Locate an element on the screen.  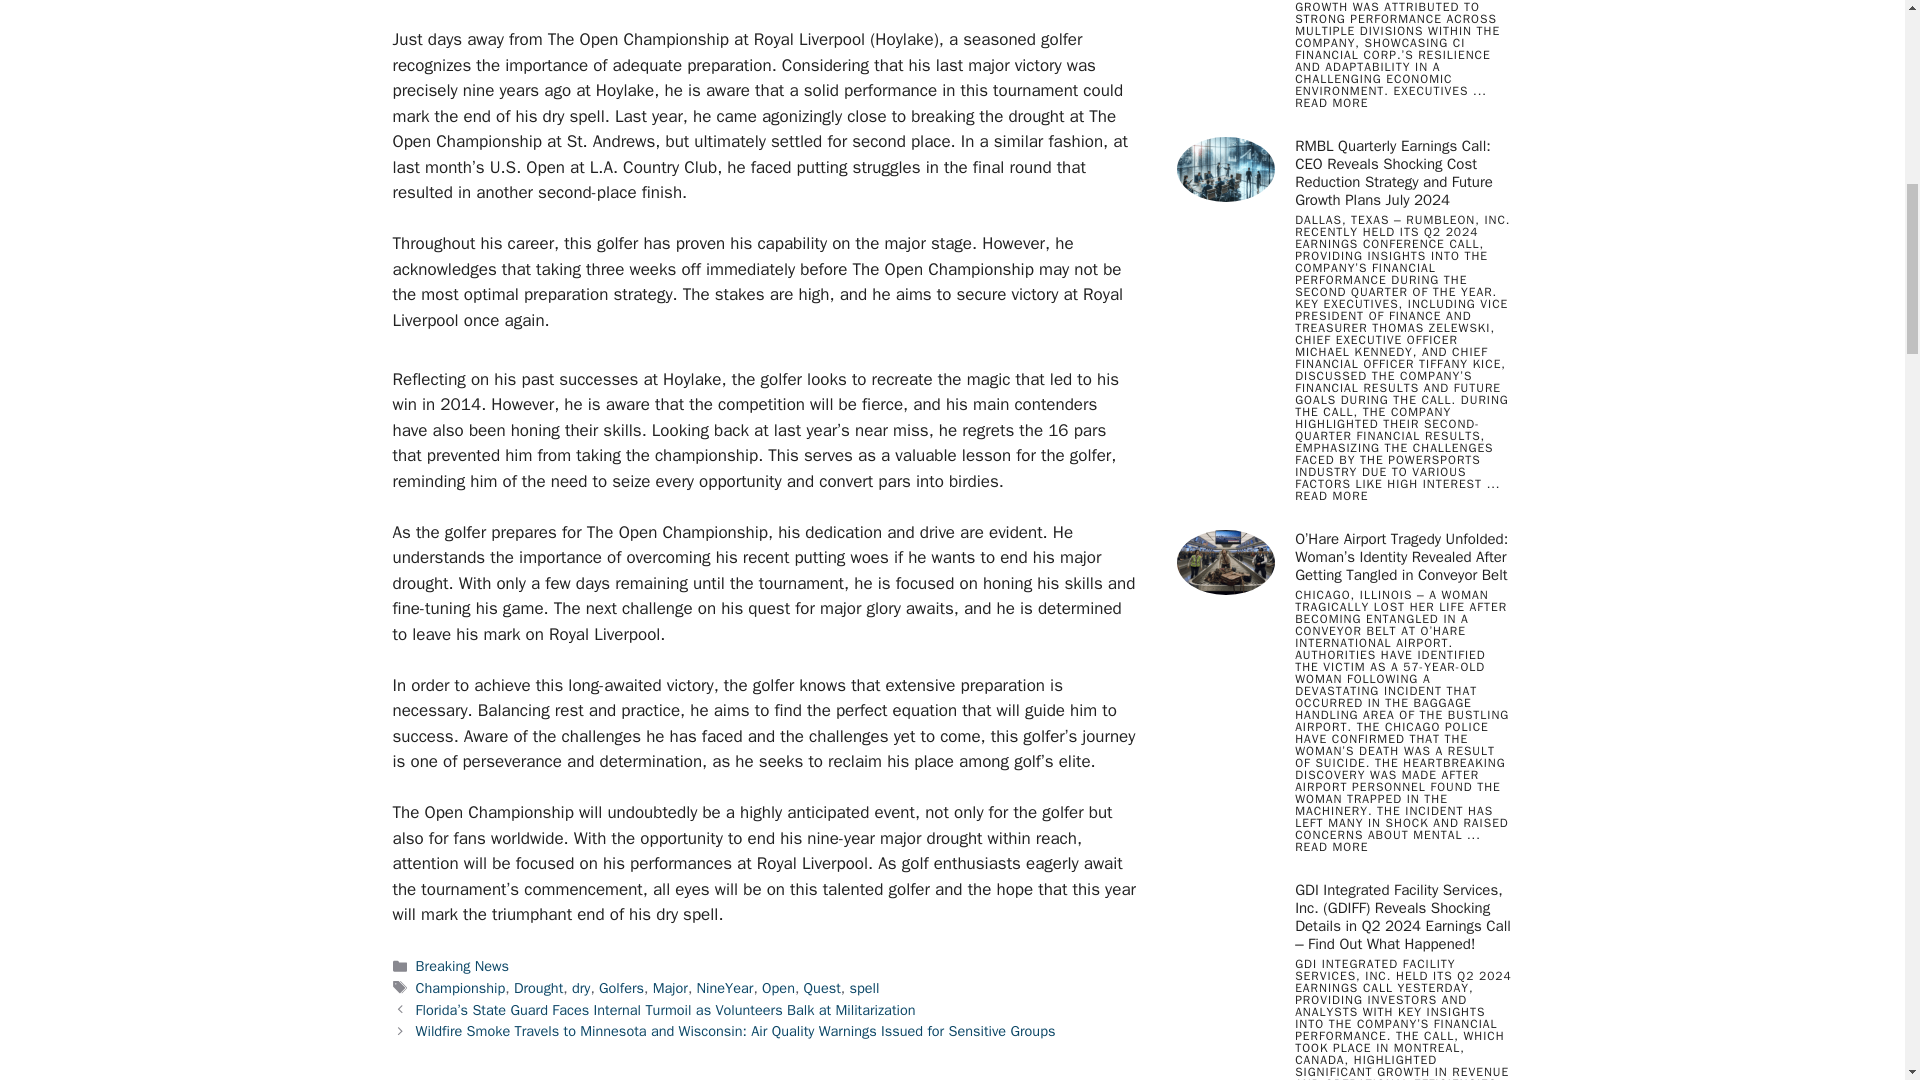
Golfers is located at coordinates (621, 987).